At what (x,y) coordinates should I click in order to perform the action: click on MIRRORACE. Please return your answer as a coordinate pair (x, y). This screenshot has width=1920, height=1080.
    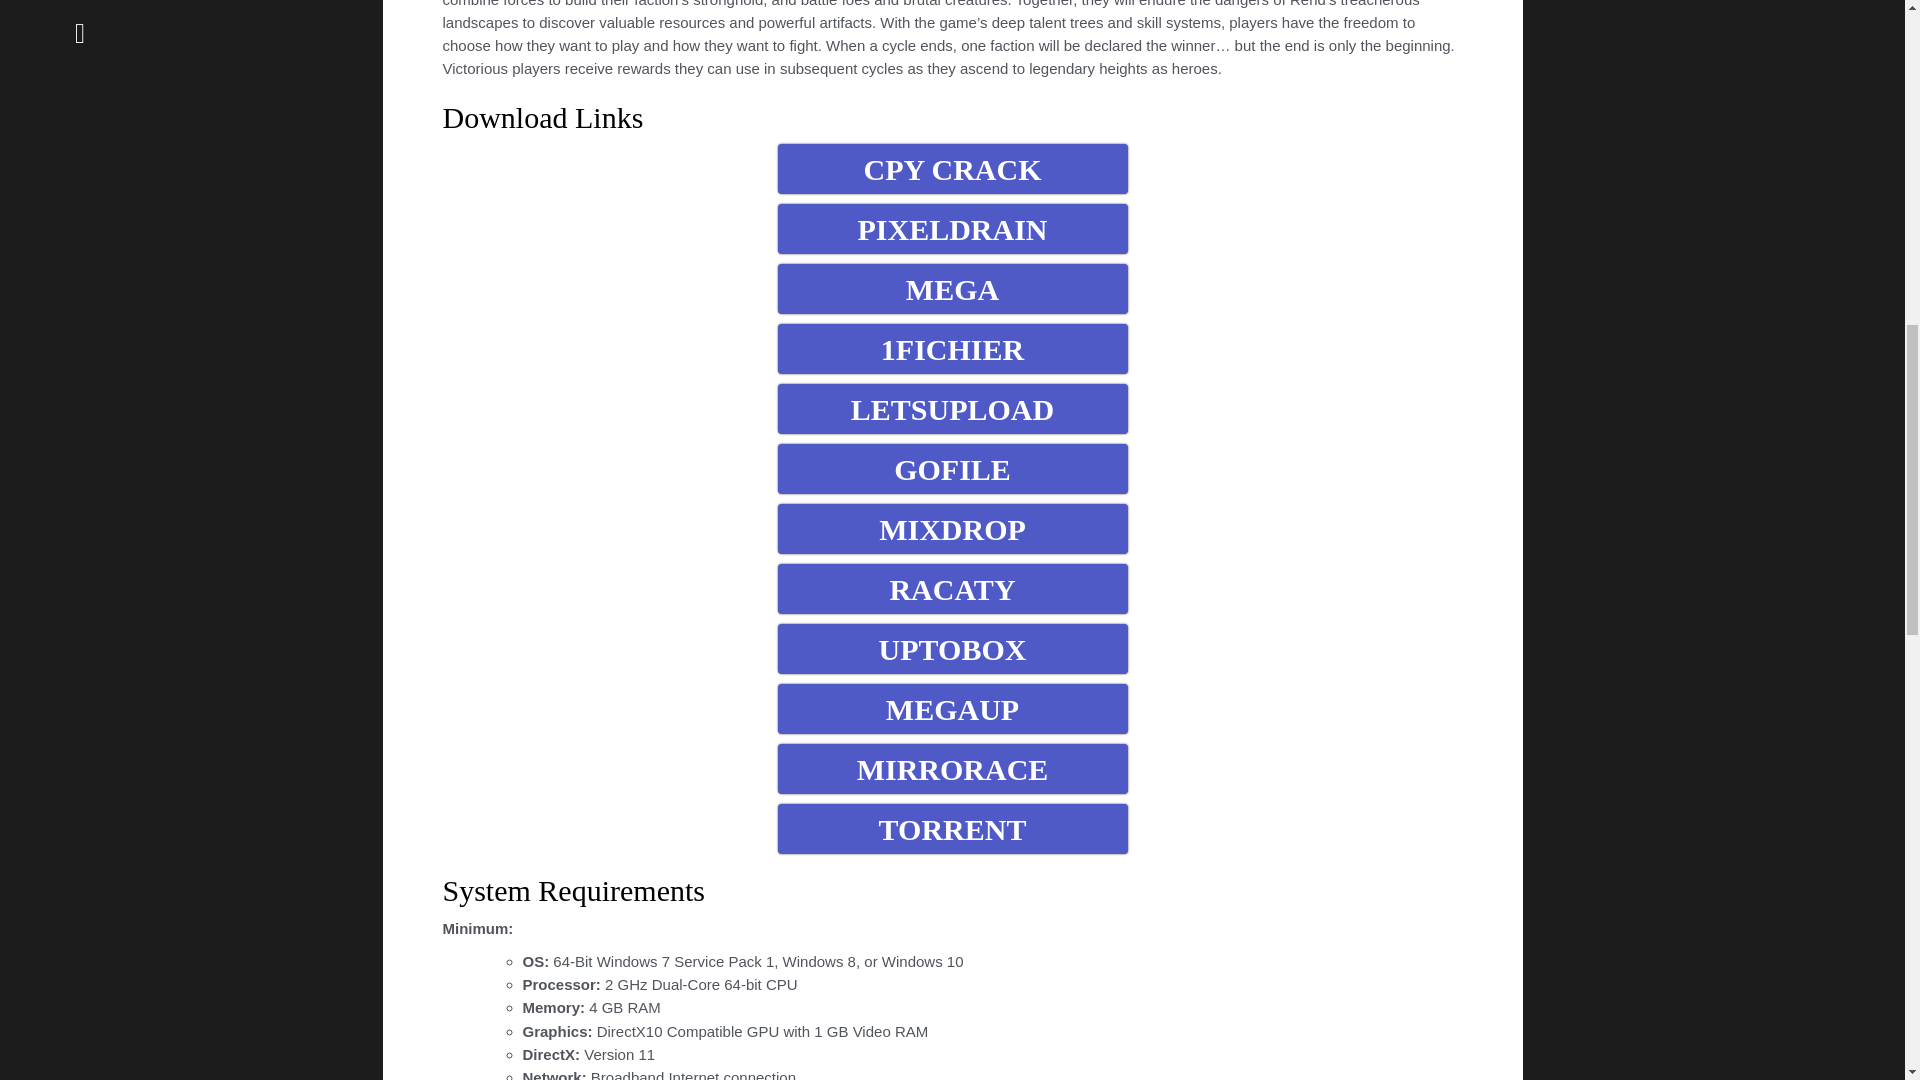
    Looking at the image, I should click on (952, 768).